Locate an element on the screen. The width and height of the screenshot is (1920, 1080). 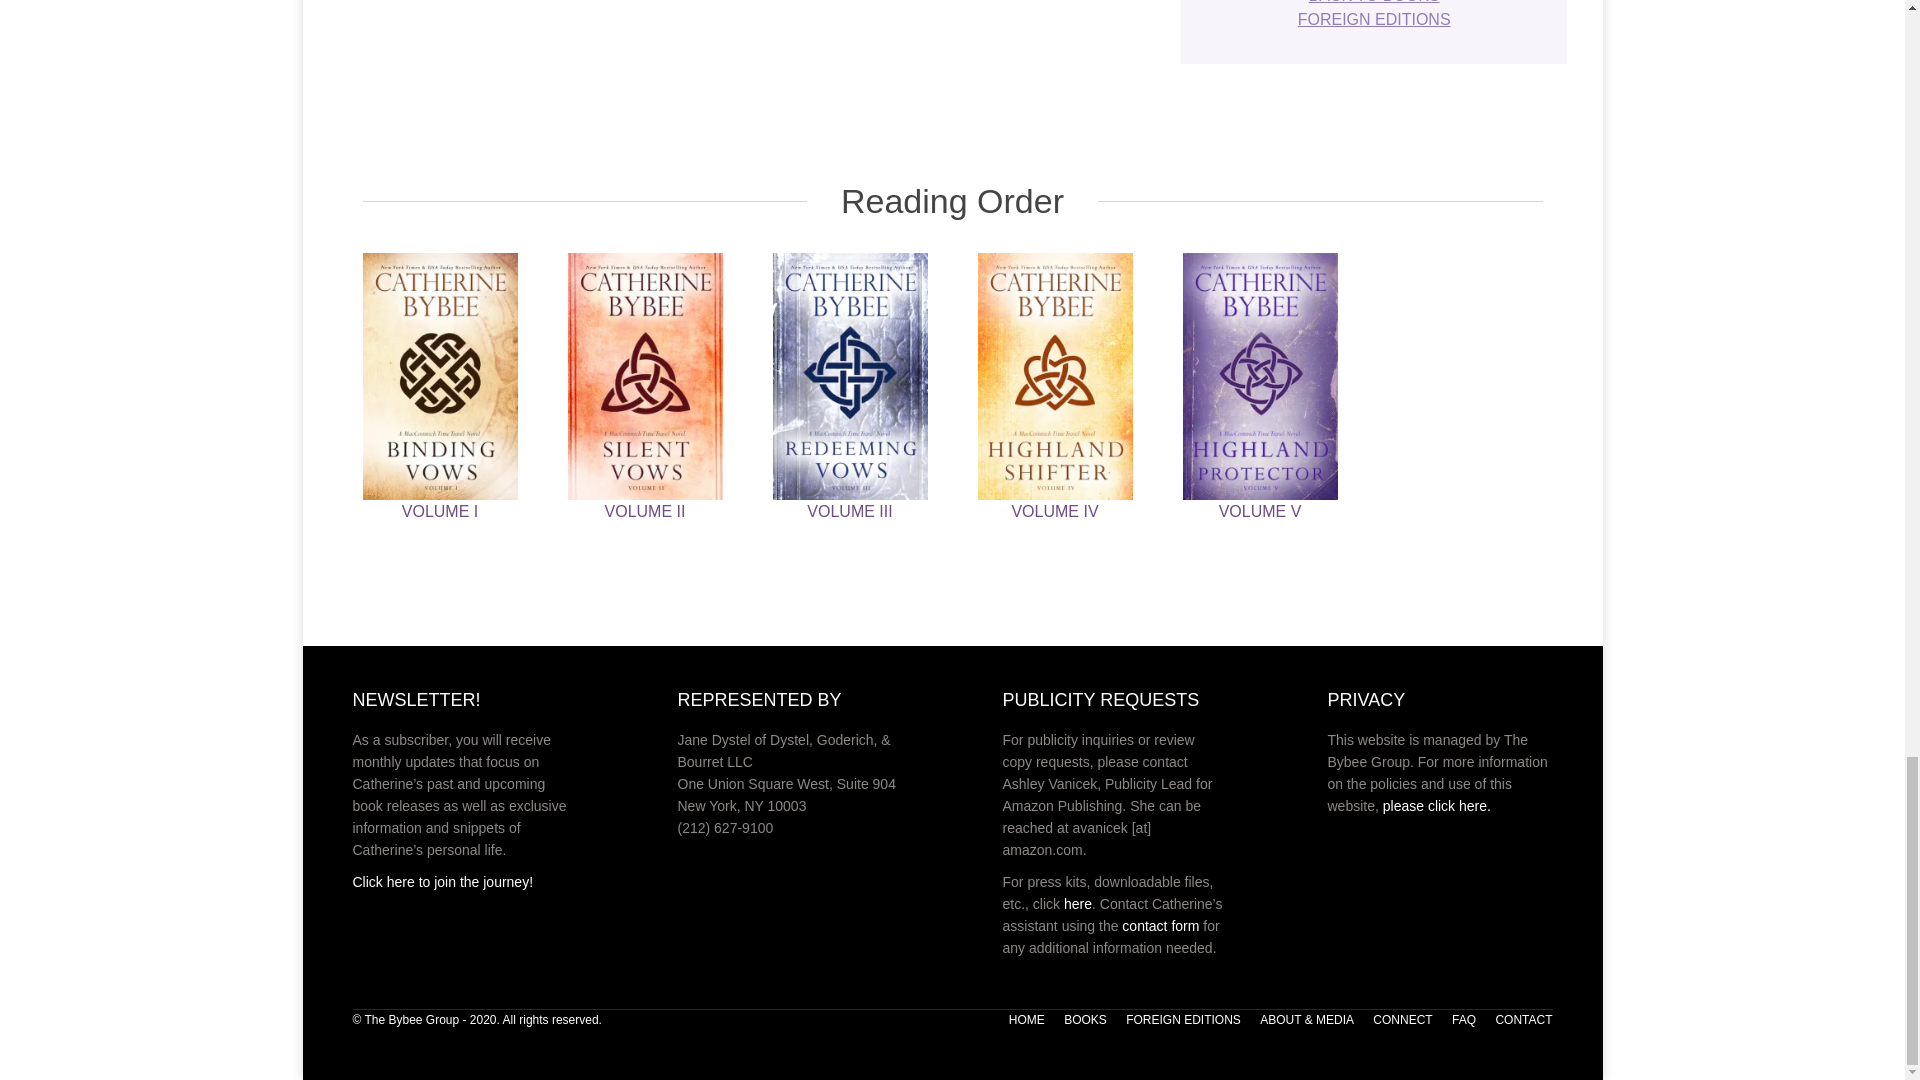
HOME is located at coordinates (1026, 1020).